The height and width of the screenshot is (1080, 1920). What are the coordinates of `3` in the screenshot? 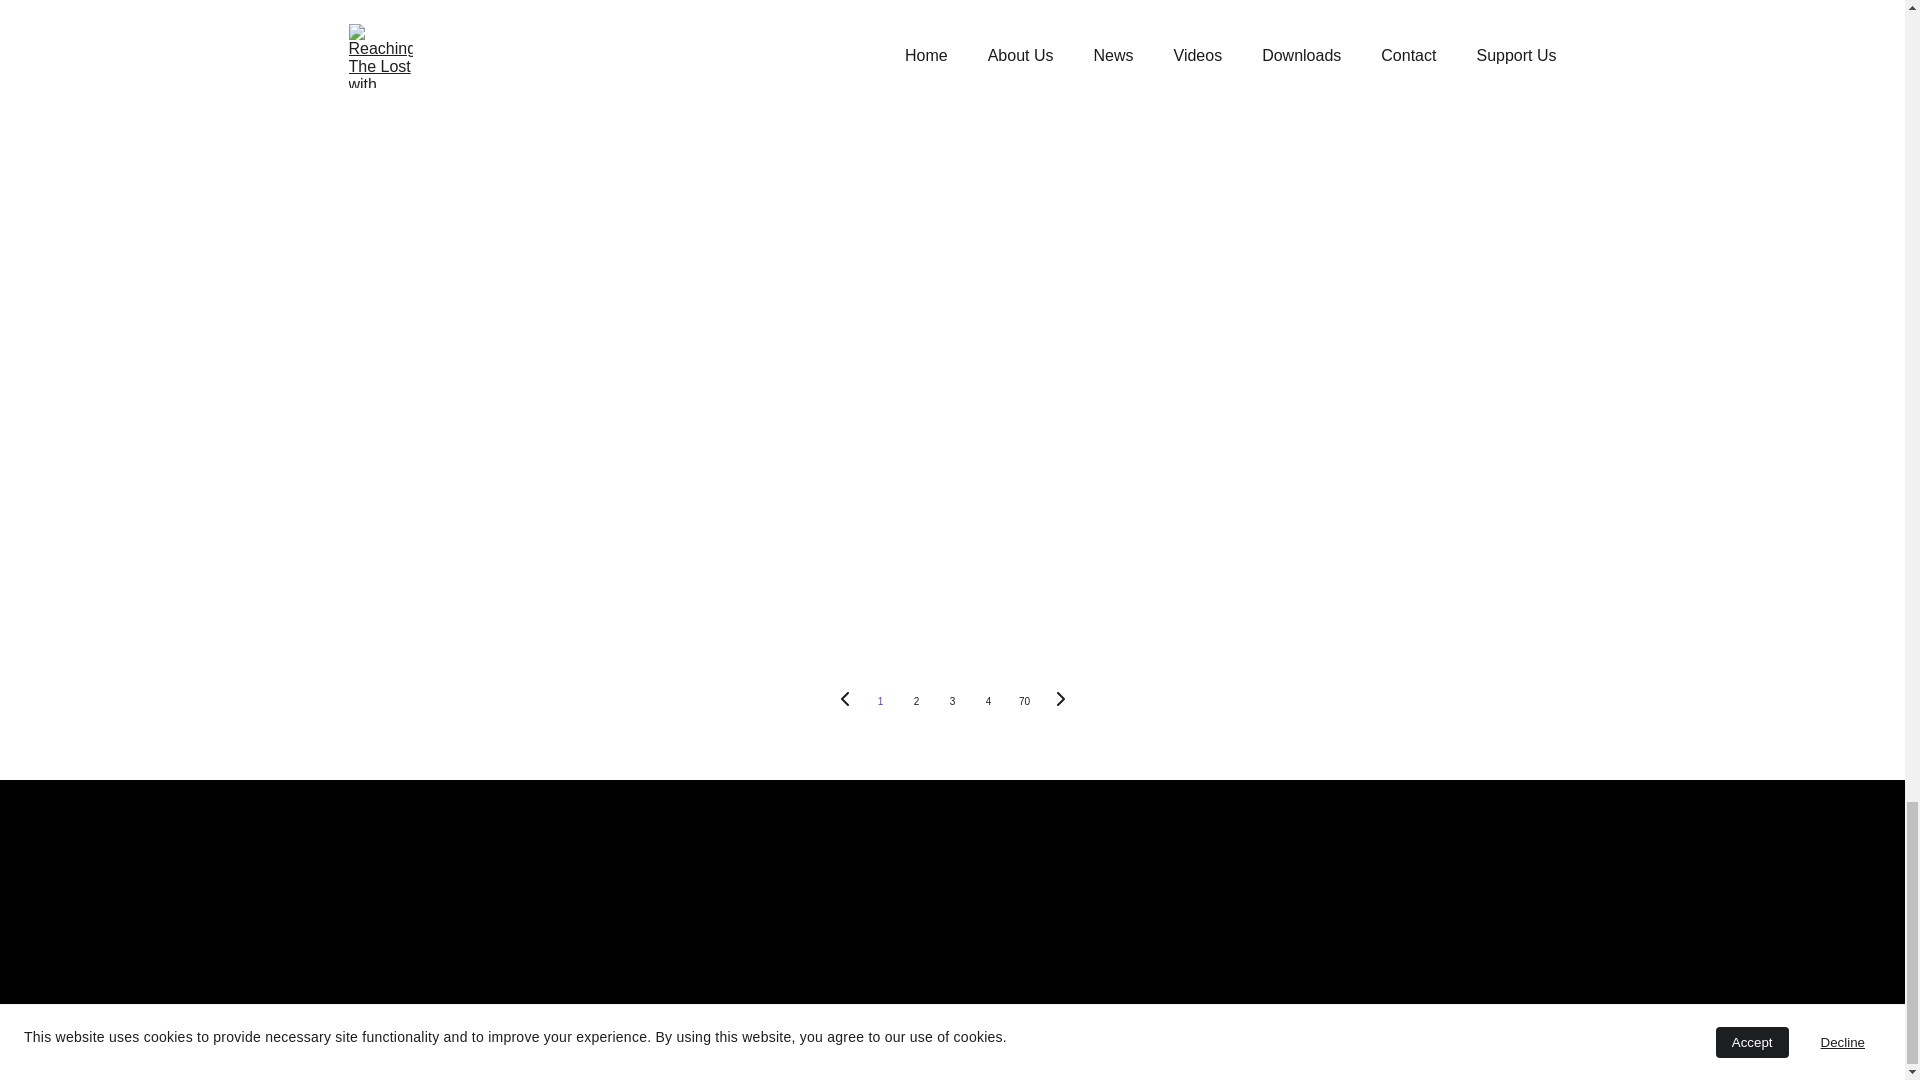 It's located at (951, 702).